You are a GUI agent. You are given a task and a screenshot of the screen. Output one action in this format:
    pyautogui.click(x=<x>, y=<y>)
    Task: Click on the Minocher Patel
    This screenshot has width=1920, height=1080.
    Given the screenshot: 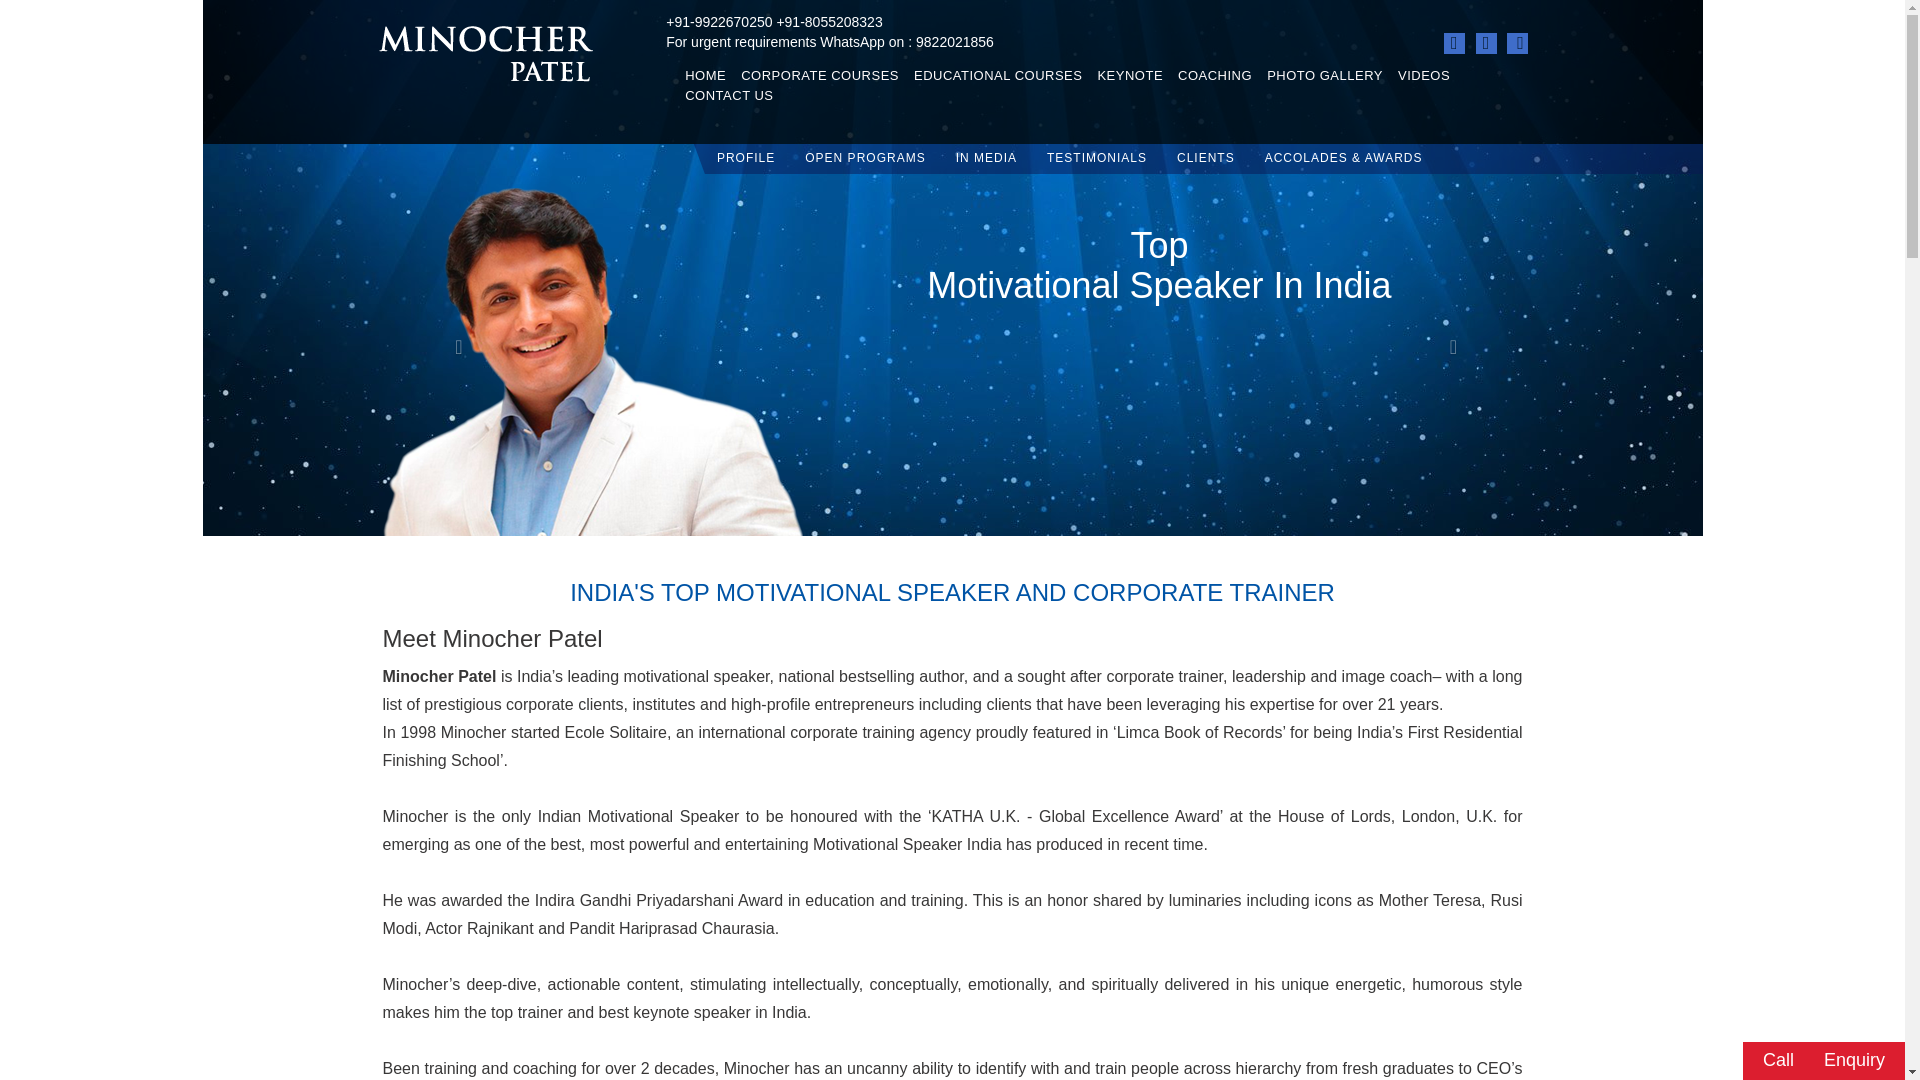 What is the action you would take?
    pyautogui.click(x=498, y=52)
    